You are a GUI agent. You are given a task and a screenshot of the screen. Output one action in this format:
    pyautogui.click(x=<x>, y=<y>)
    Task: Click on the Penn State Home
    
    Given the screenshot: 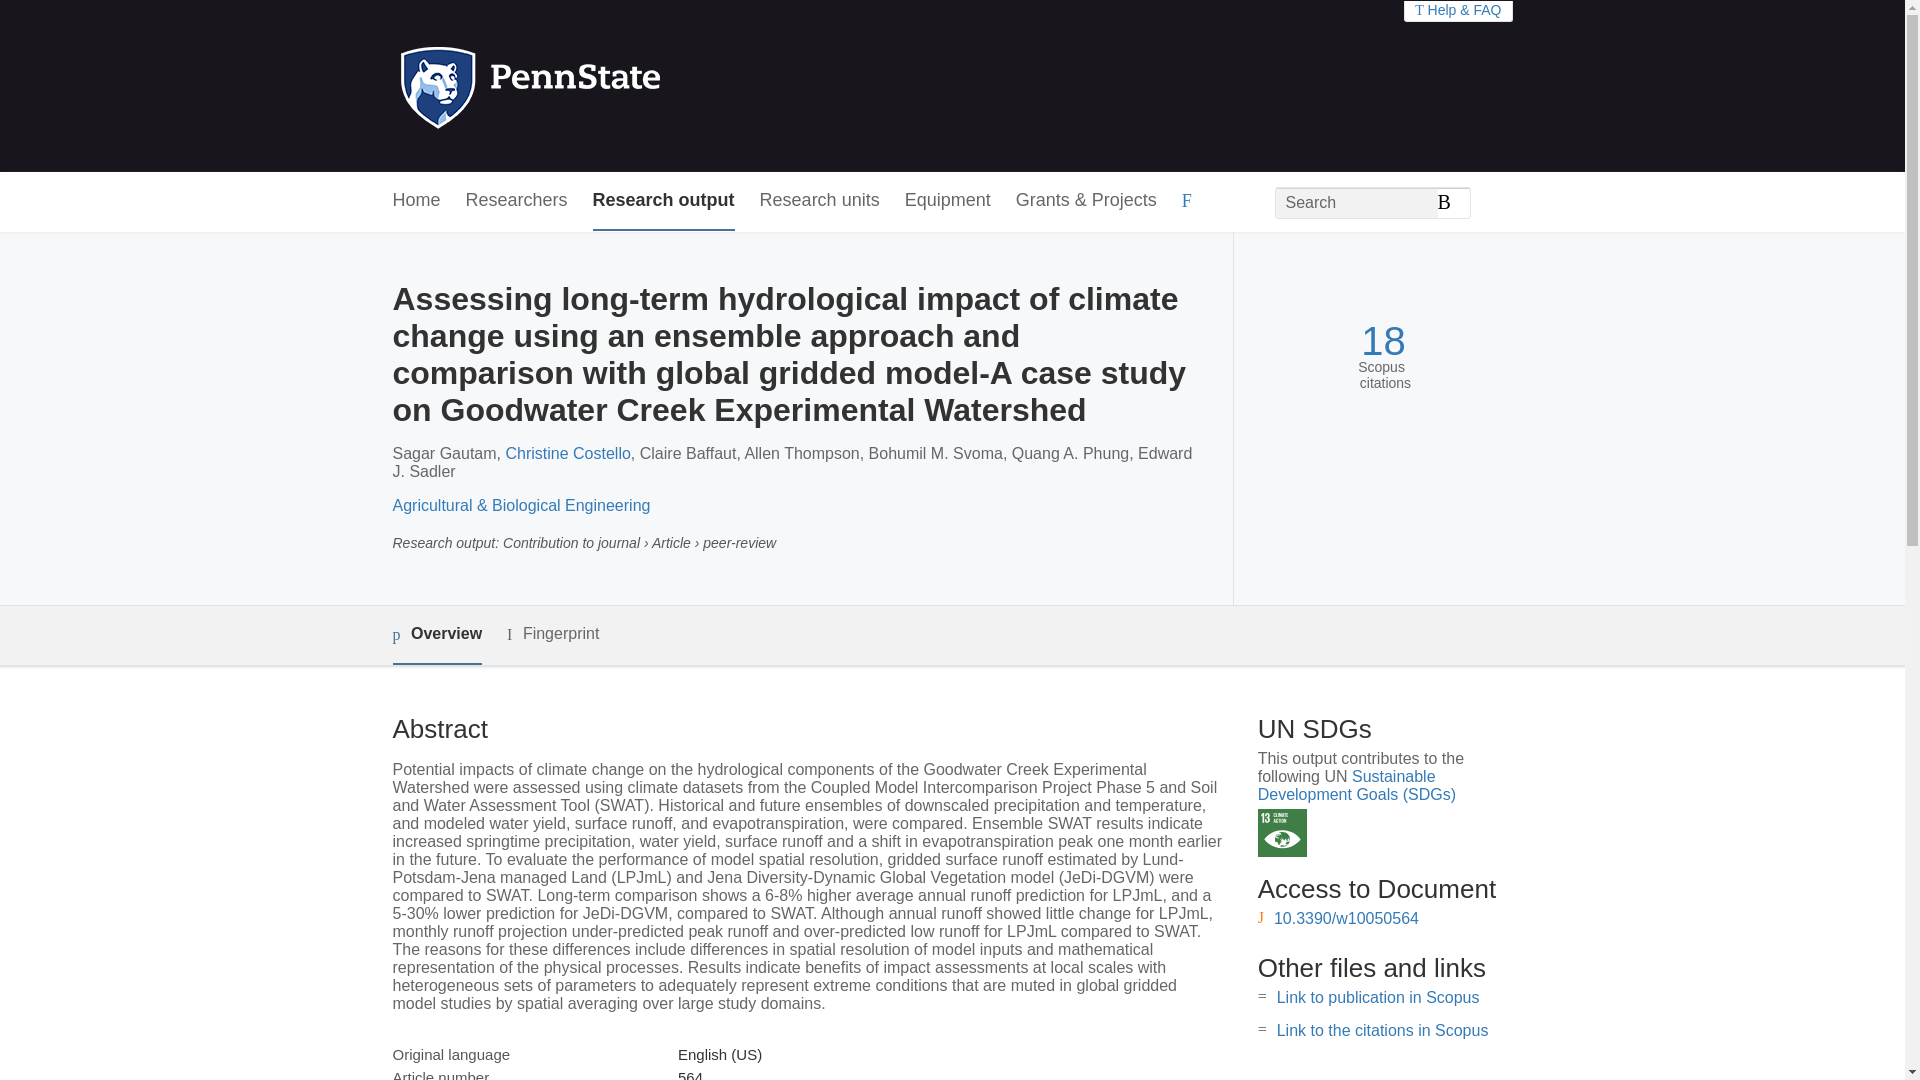 What is the action you would take?
    pyautogui.click(x=616, y=86)
    